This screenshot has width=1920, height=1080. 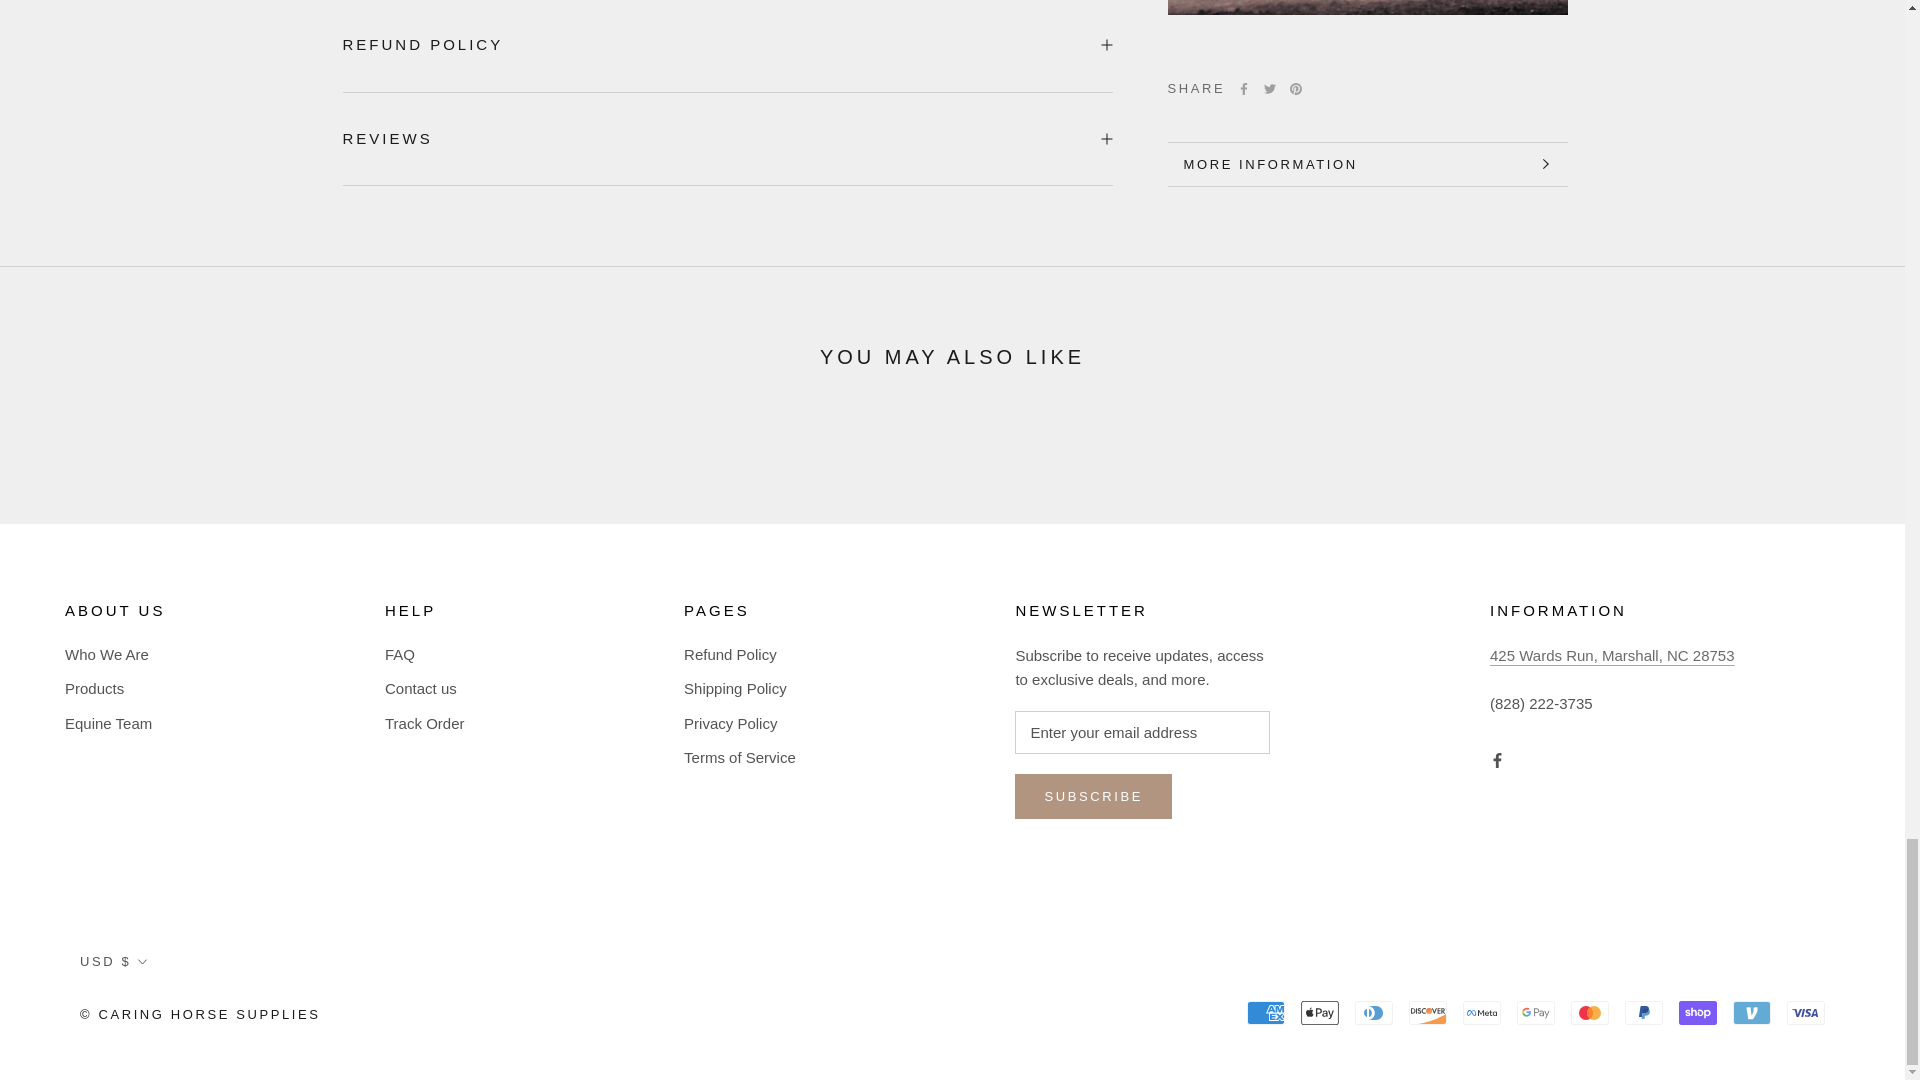 What do you see at coordinates (1265, 1012) in the screenshot?
I see `American Express` at bounding box center [1265, 1012].